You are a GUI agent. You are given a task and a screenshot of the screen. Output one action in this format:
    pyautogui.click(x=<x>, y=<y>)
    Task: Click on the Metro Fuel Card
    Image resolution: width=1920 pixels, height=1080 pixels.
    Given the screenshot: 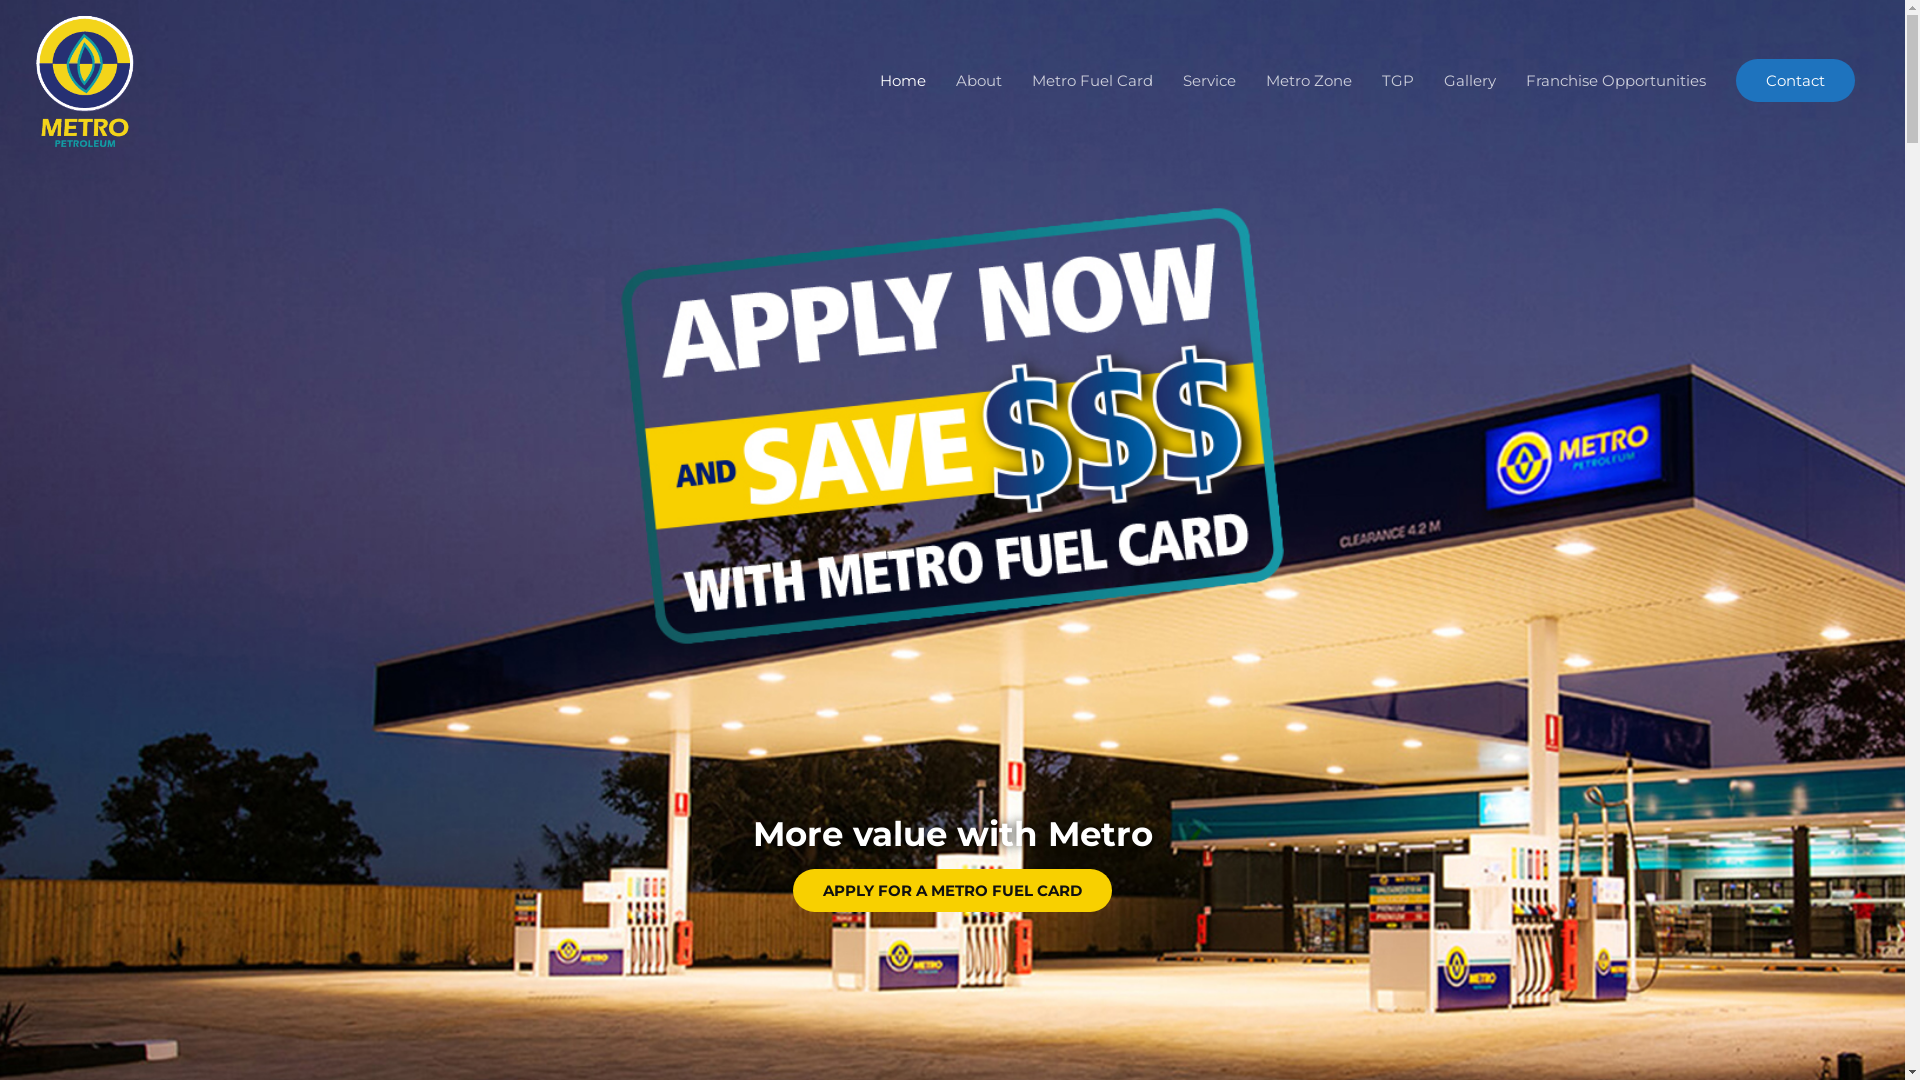 What is the action you would take?
    pyautogui.click(x=1092, y=81)
    